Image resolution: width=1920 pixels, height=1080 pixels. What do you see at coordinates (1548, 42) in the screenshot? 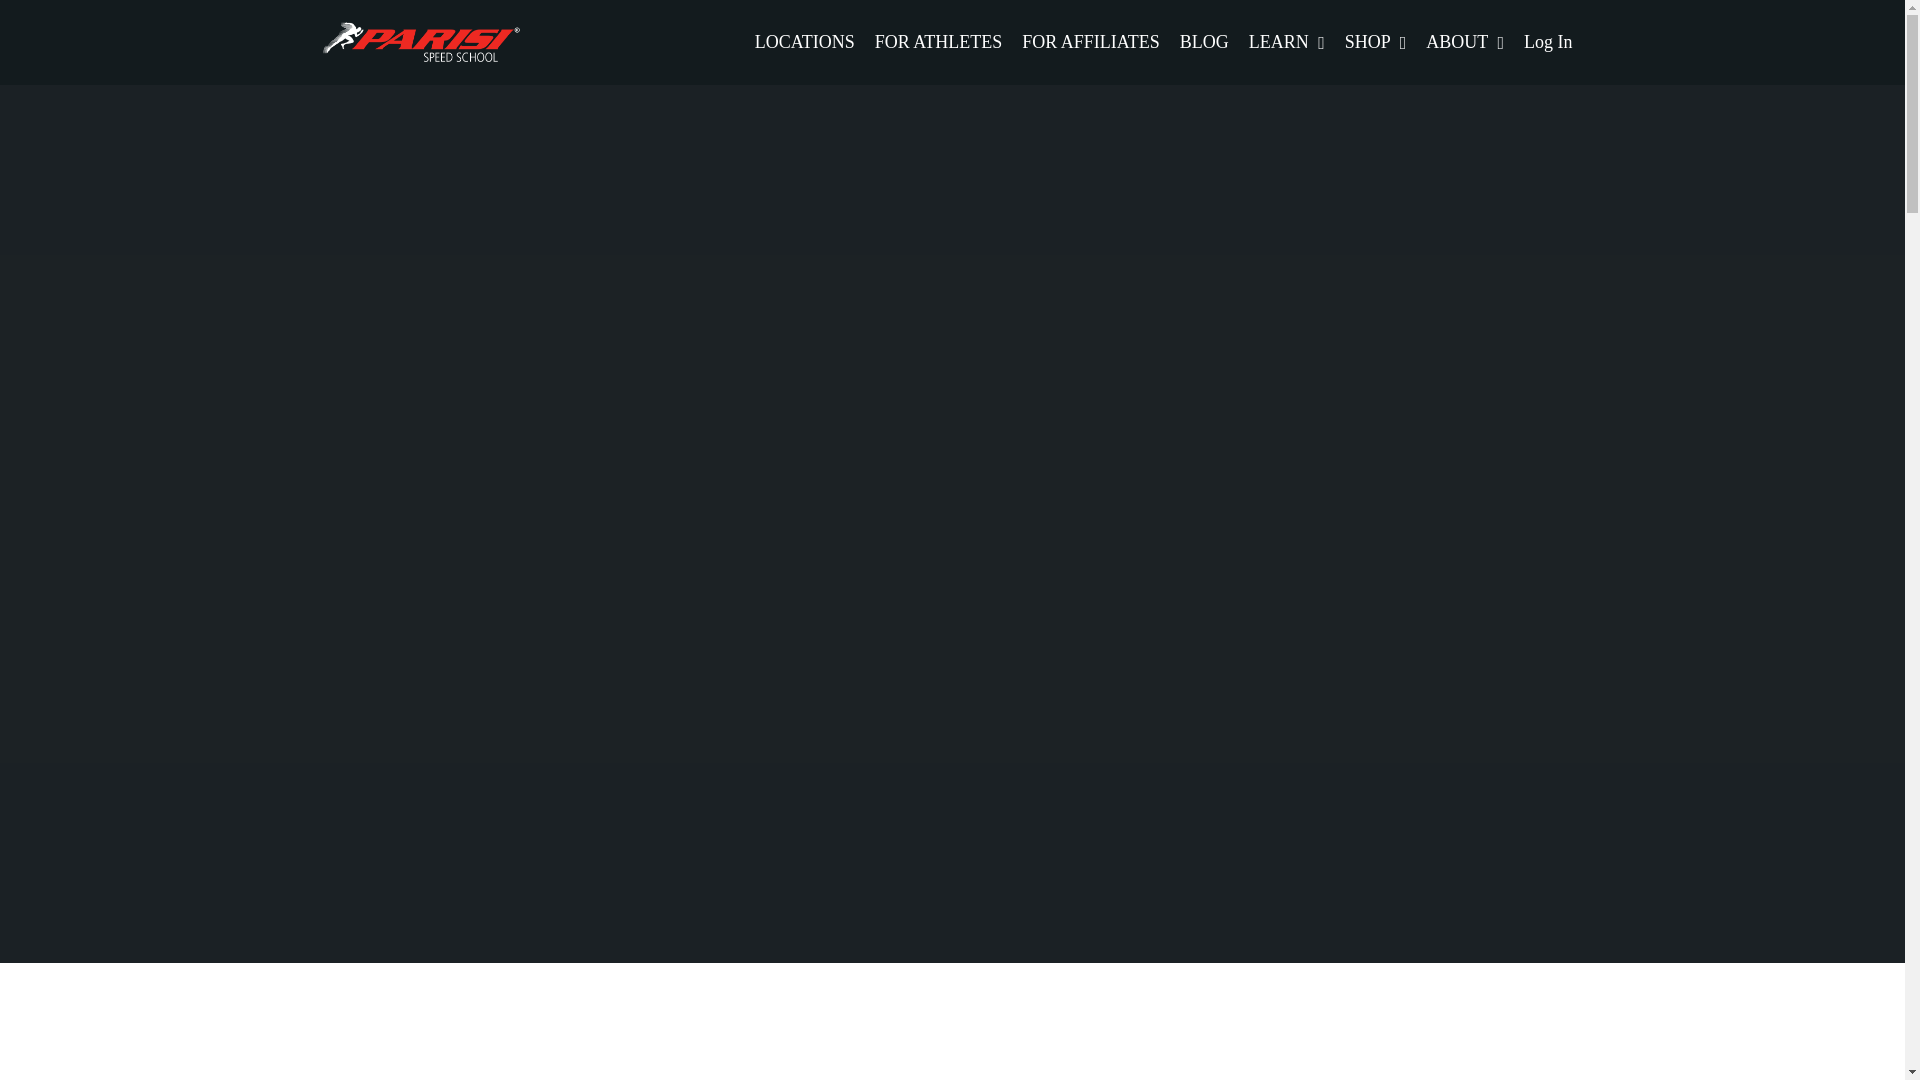
I see `Log In` at bounding box center [1548, 42].